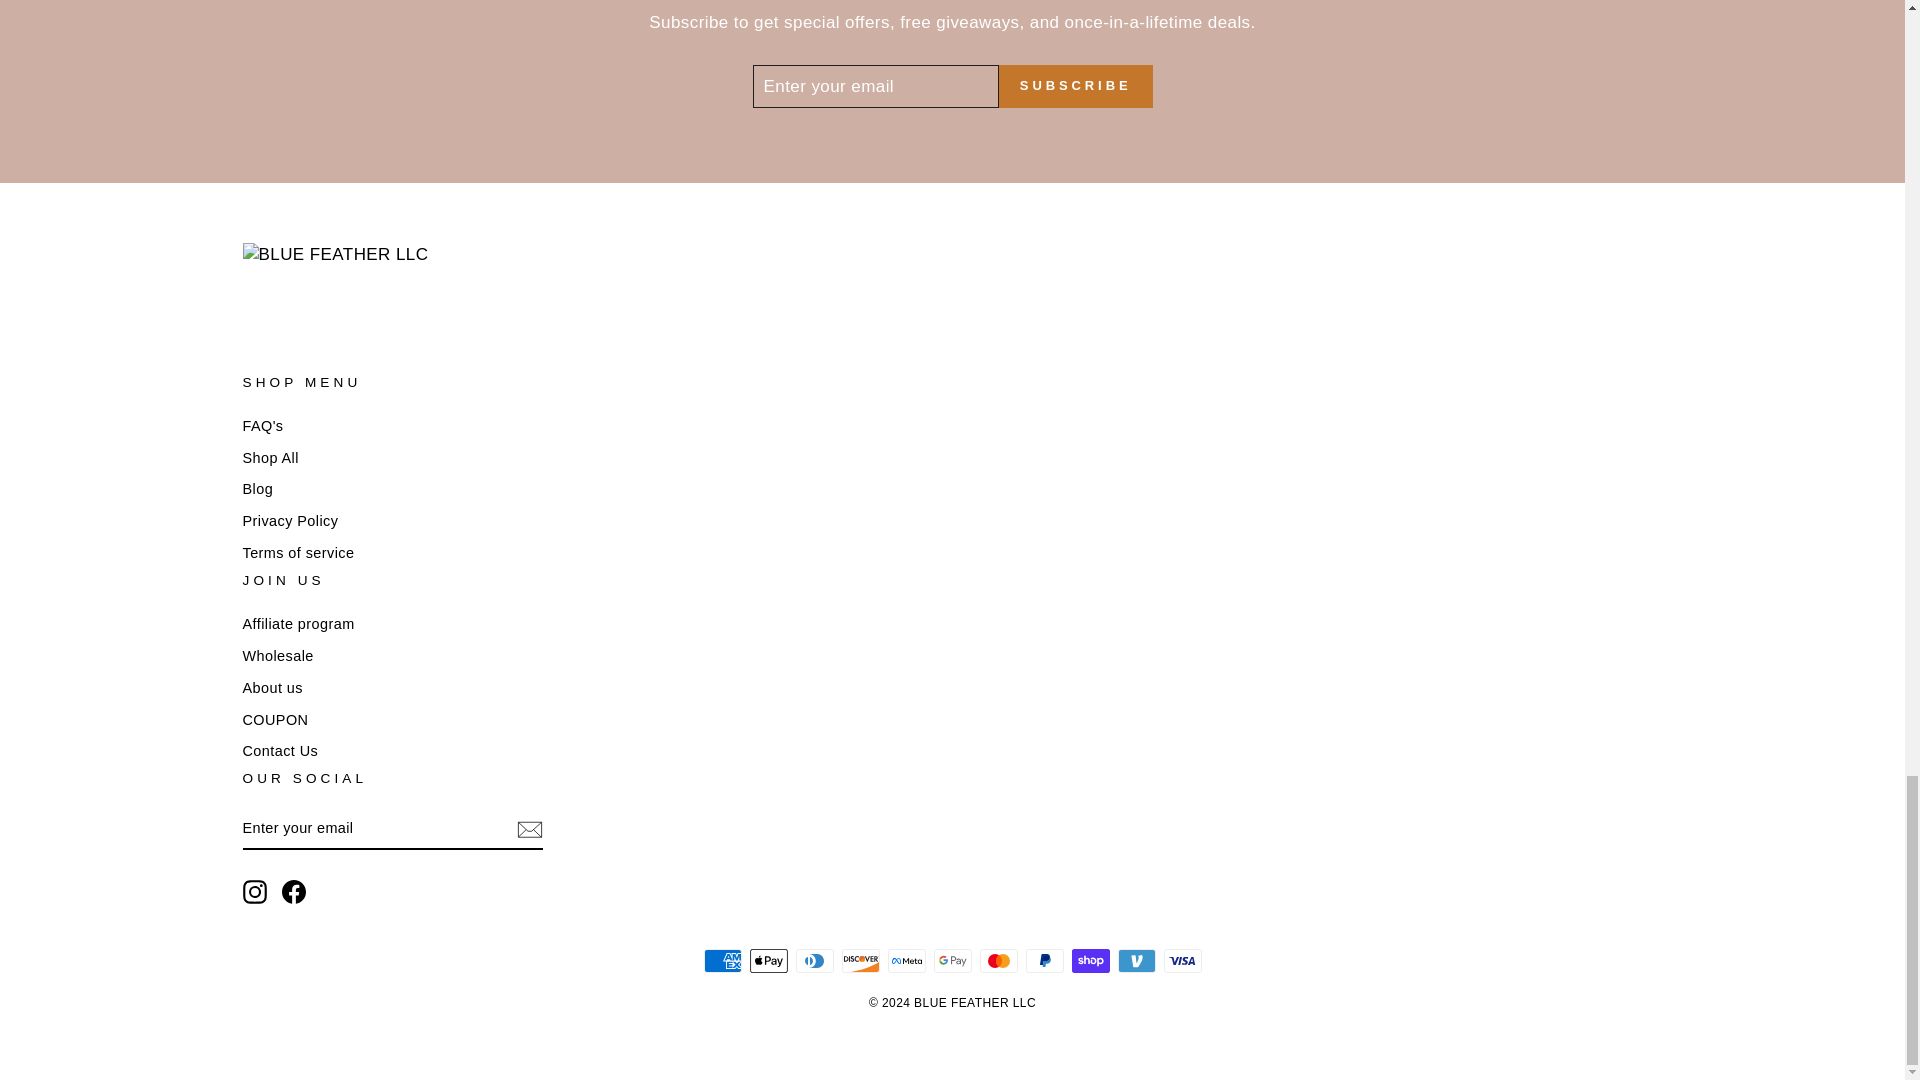  Describe the element at coordinates (722, 961) in the screenshot. I see `American Express` at that location.